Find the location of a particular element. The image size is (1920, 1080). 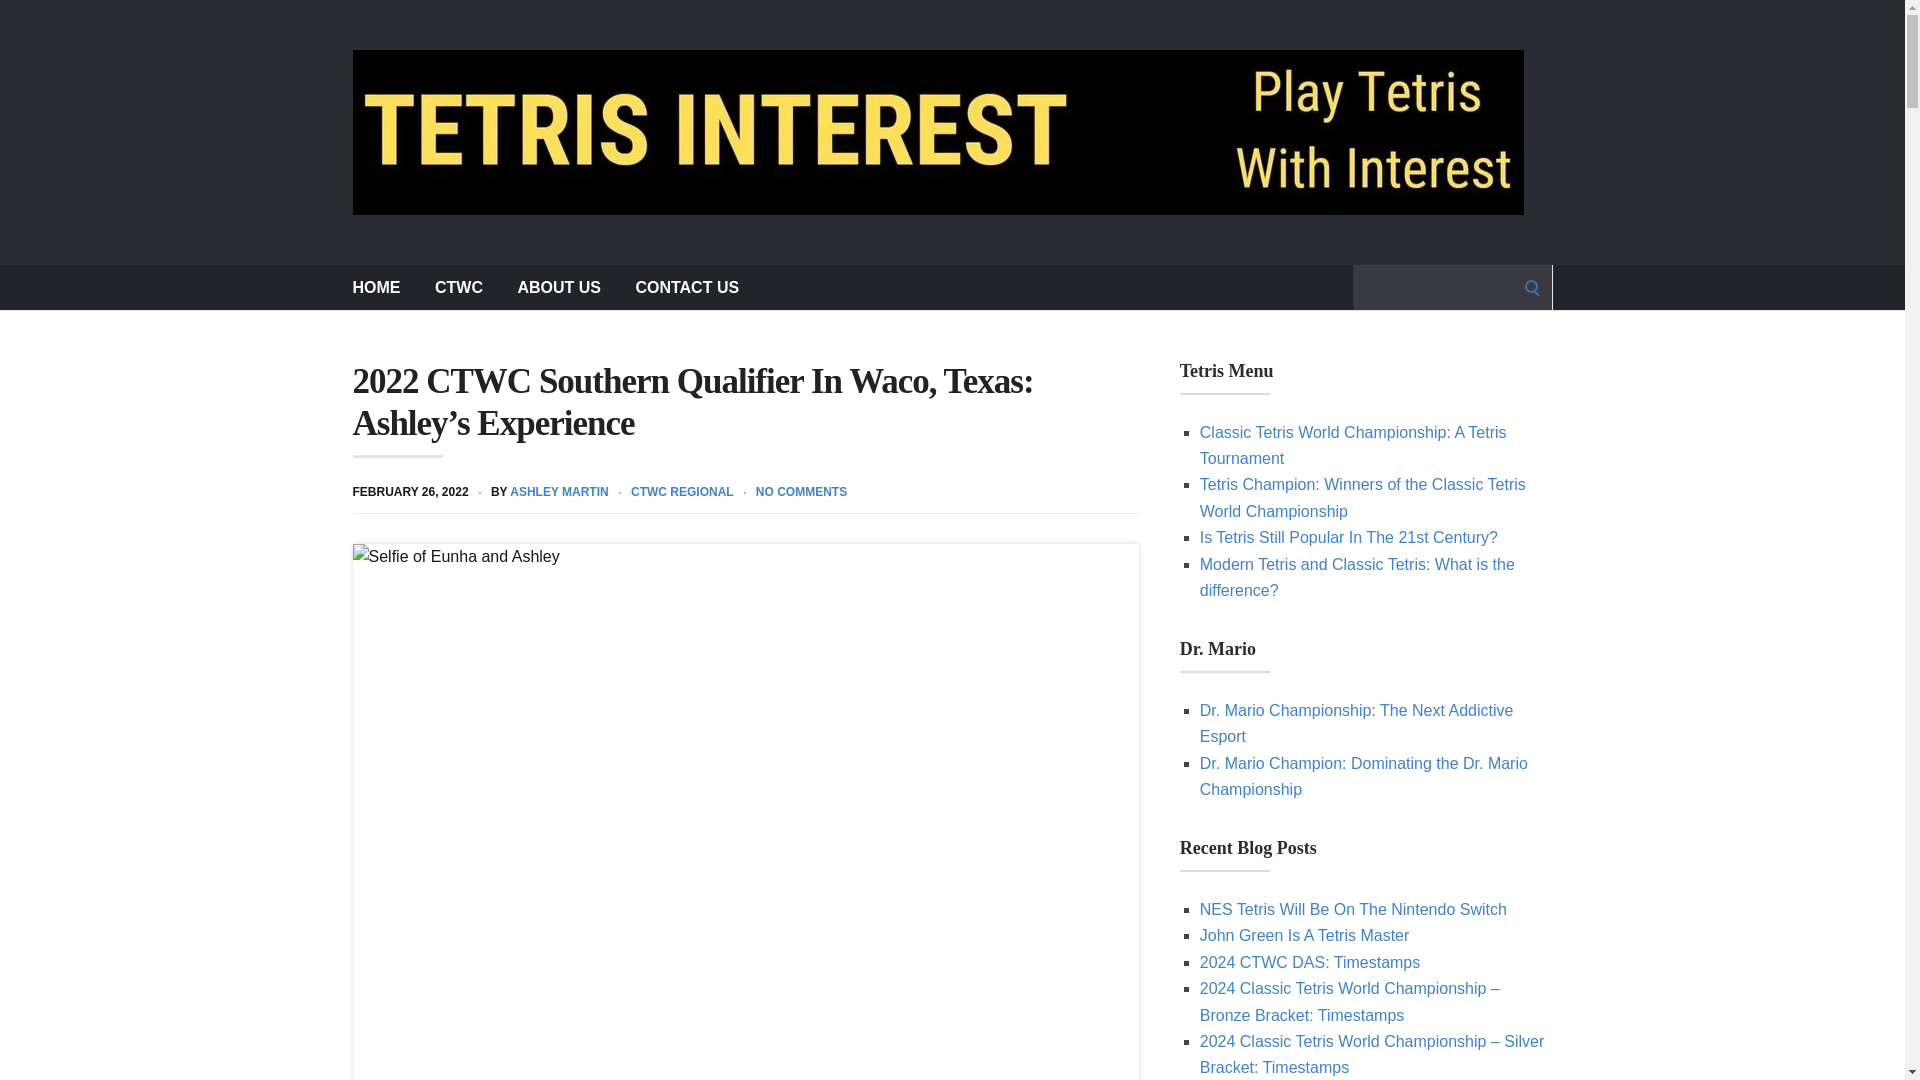

HOME is located at coordinates (375, 286).